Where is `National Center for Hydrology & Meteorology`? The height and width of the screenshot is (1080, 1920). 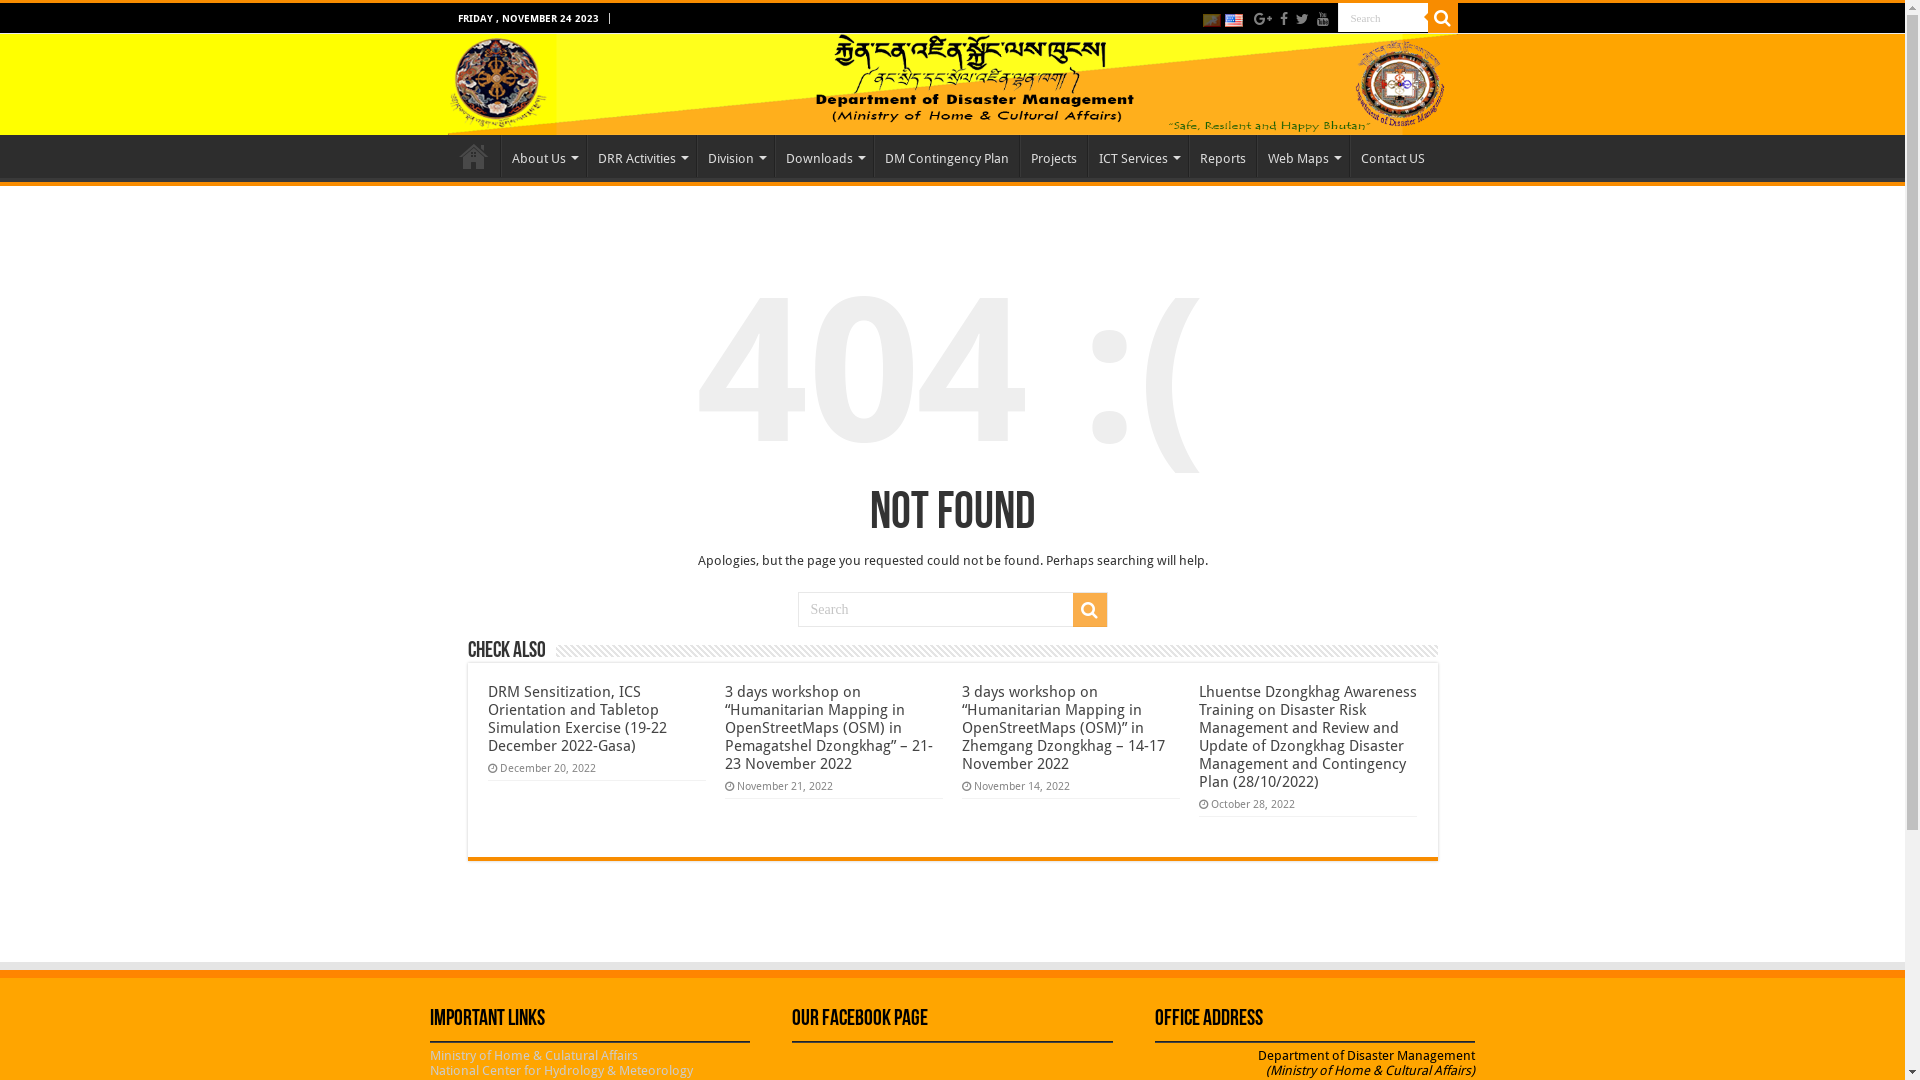
National Center for Hydrology & Meteorology is located at coordinates (562, 1070).